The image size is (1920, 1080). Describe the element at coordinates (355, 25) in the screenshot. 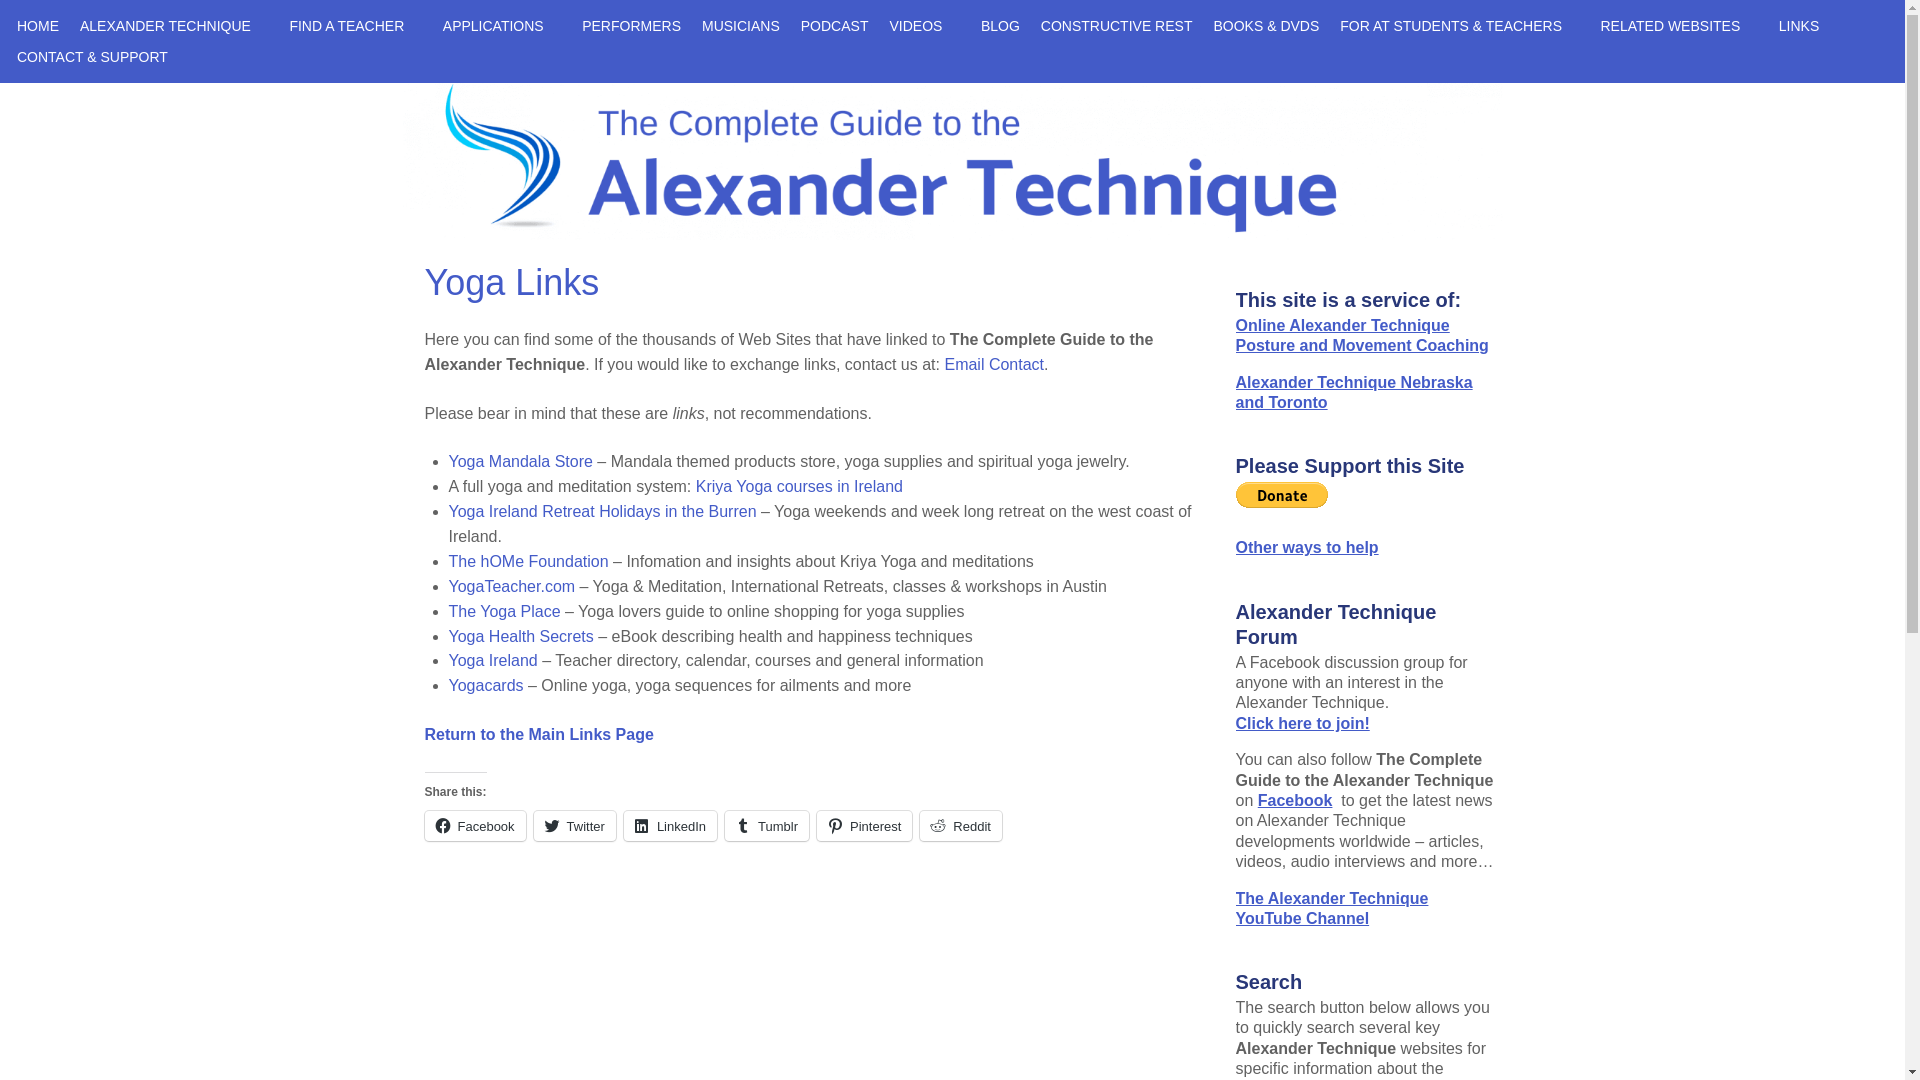

I see `FIND A TEACHER` at that location.